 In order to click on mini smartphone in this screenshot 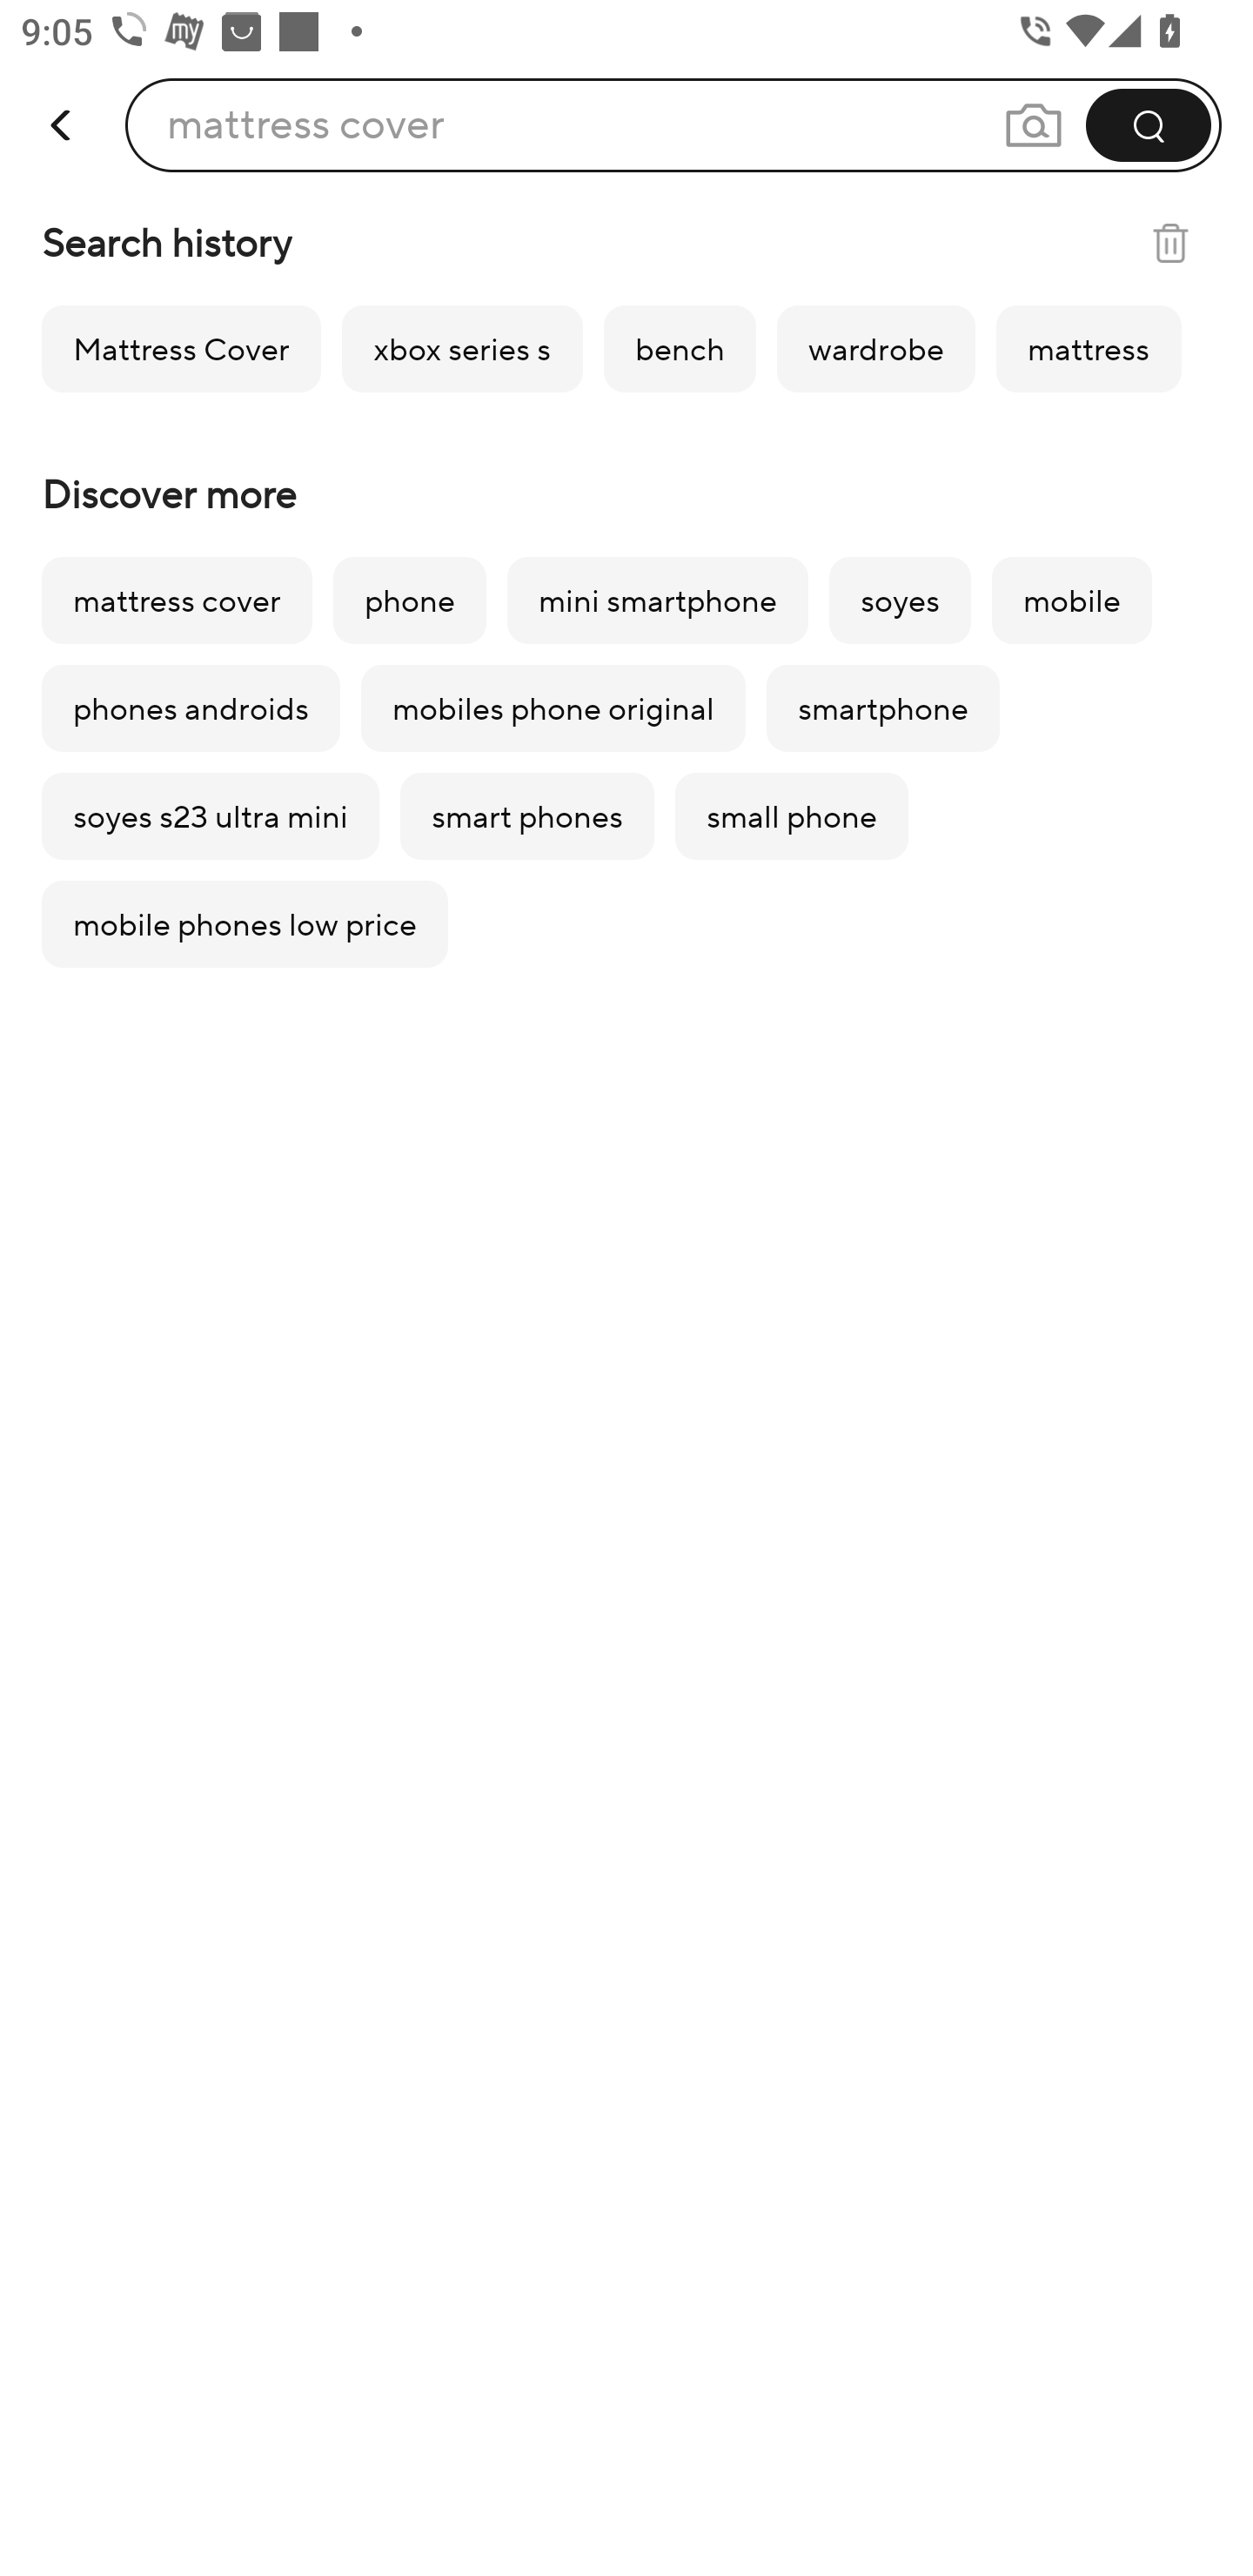, I will do `click(658, 600)`.